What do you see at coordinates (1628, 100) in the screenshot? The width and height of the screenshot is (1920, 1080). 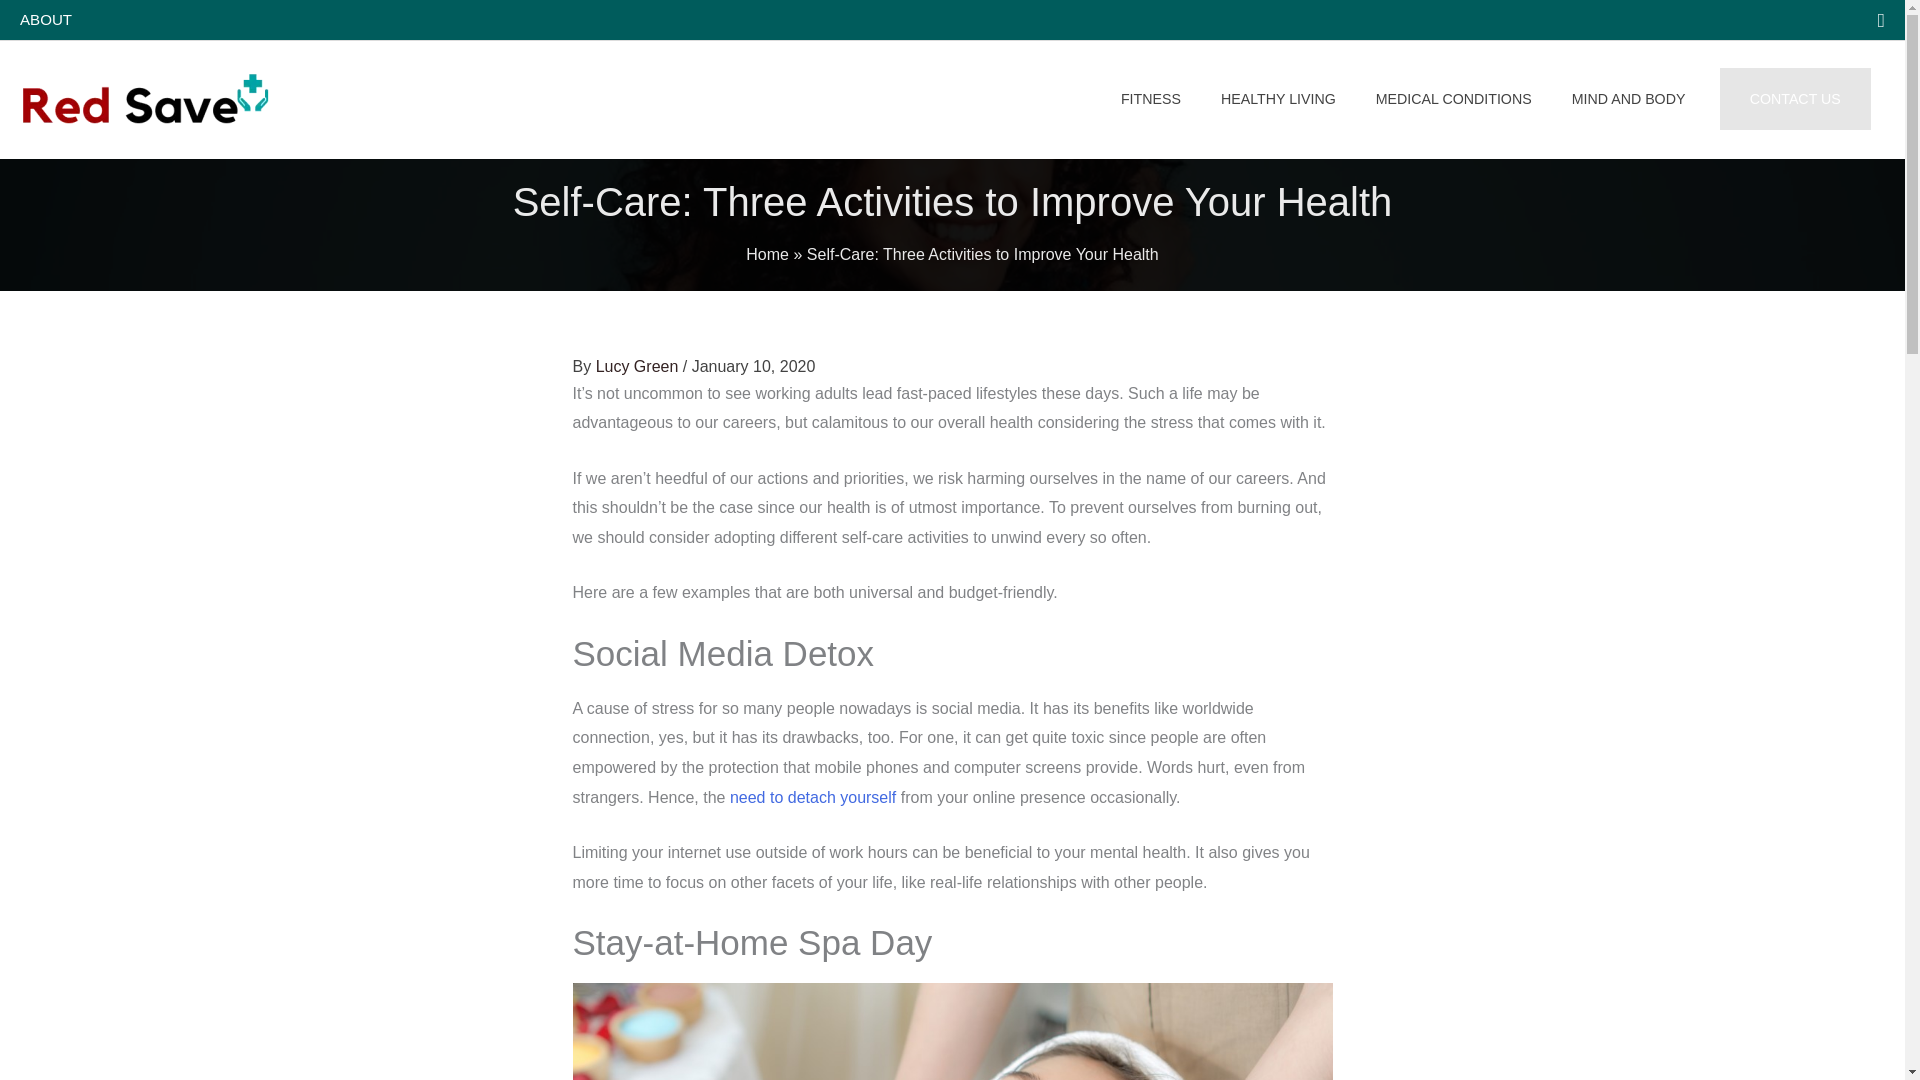 I see `MIND AND BODY` at bounding box center [1628, 100].